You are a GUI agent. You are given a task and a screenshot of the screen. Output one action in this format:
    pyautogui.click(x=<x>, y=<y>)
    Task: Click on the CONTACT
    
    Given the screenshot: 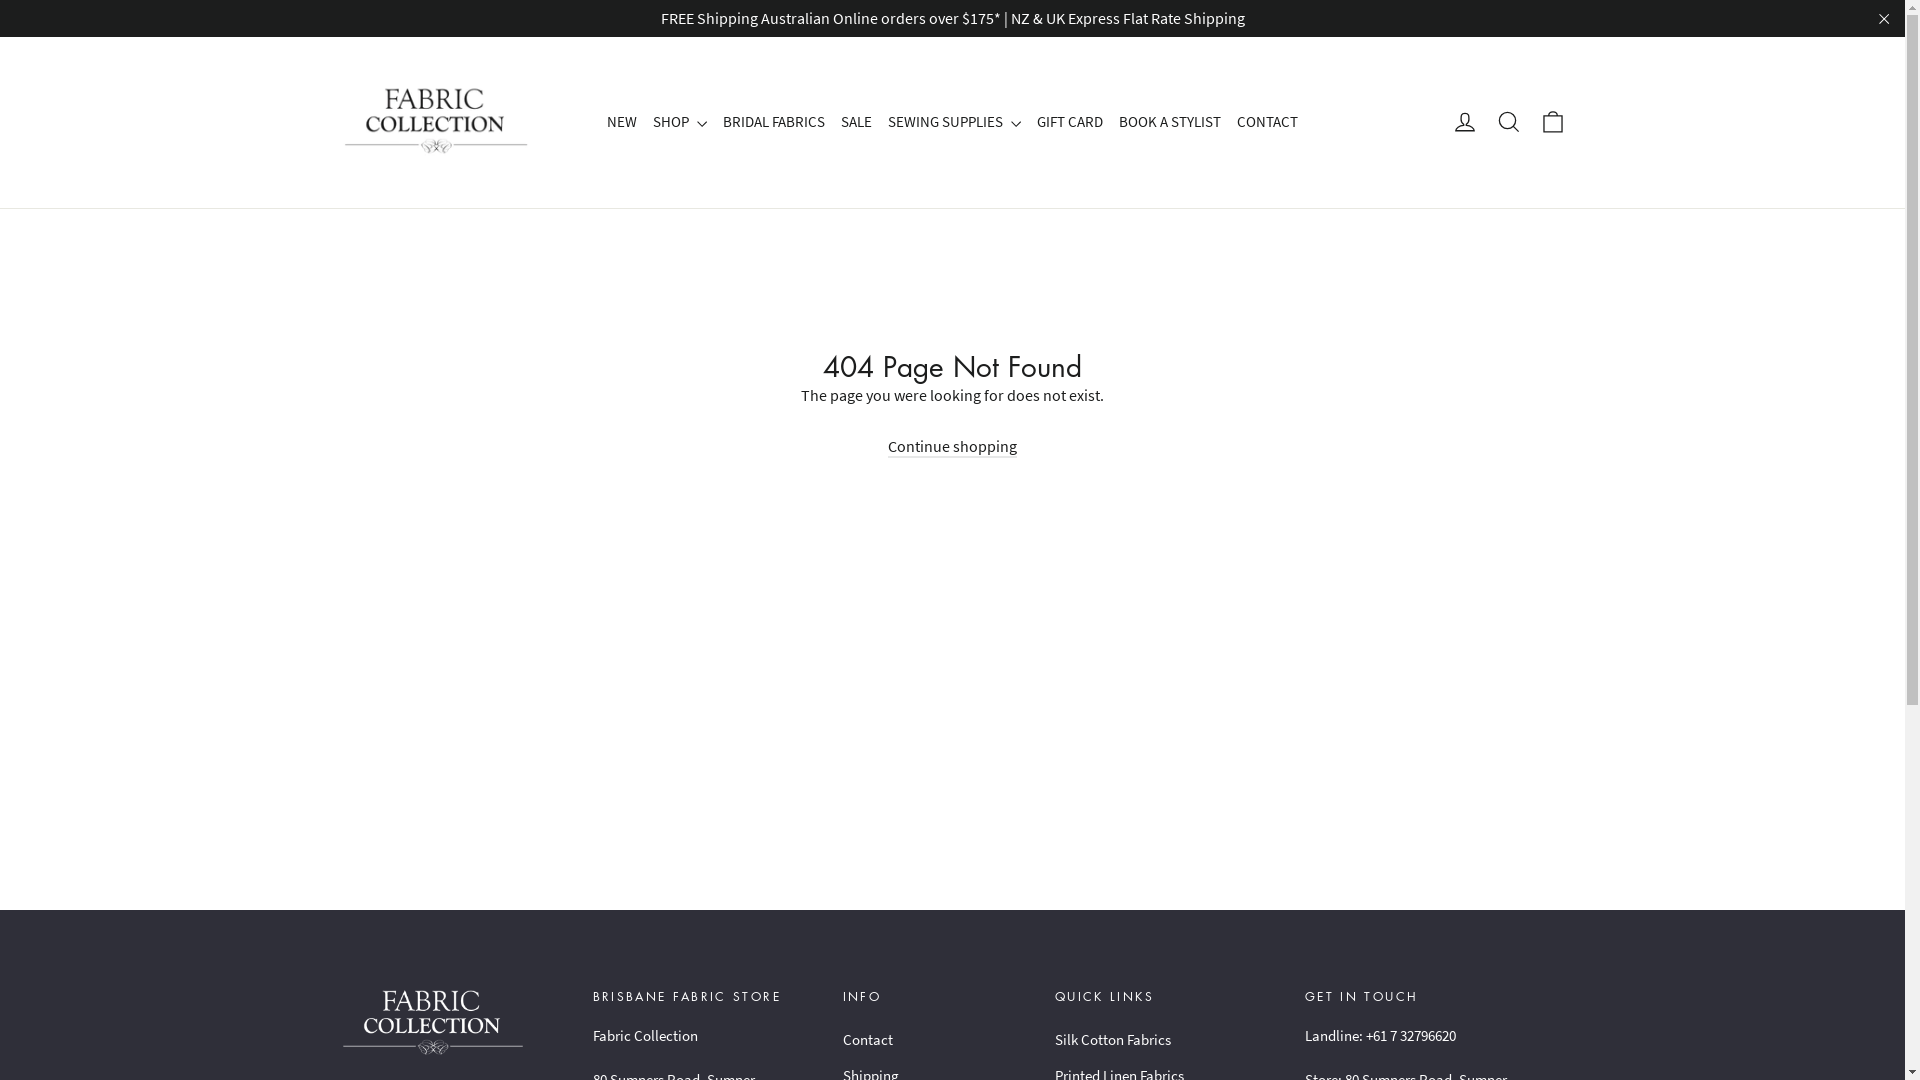 What is the action you would take?
    pyautogui.click(x=1268, y=122)
    